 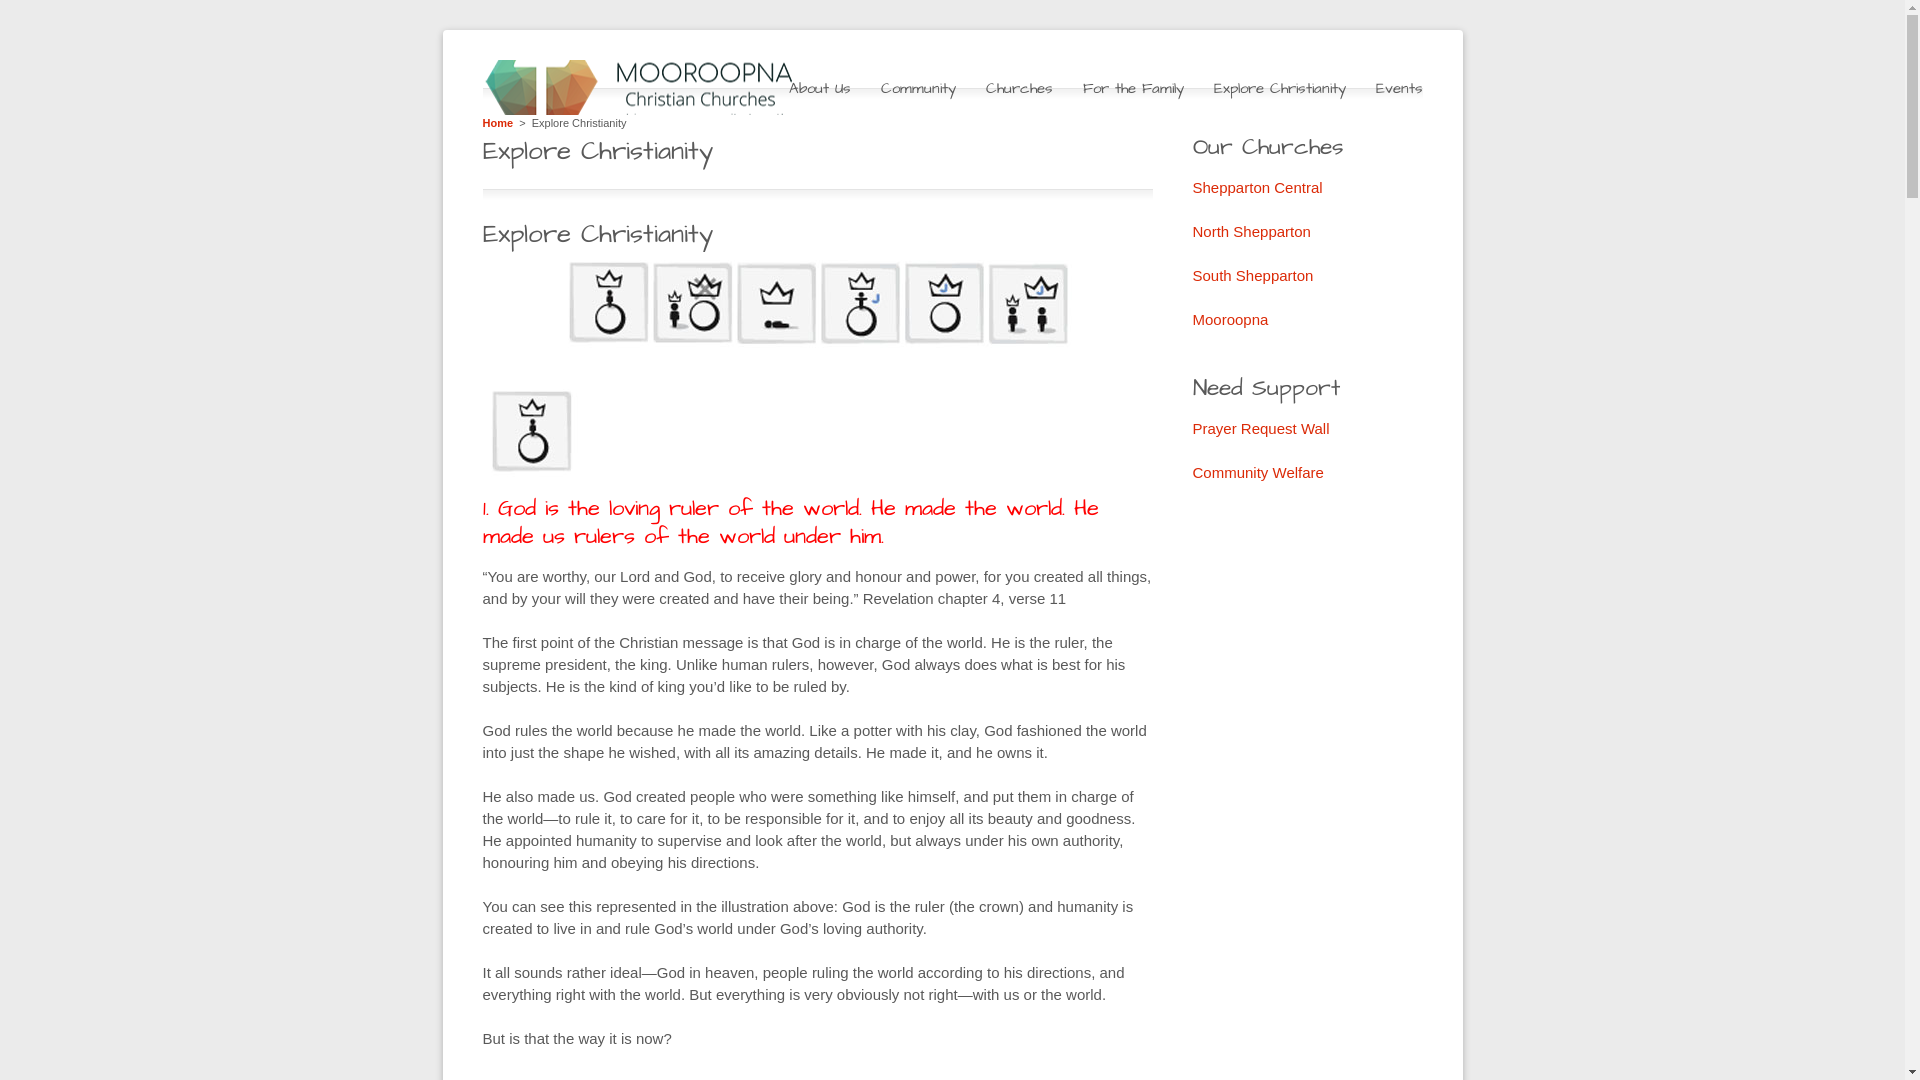 I want to click on Community, so click(x=918, y=89).